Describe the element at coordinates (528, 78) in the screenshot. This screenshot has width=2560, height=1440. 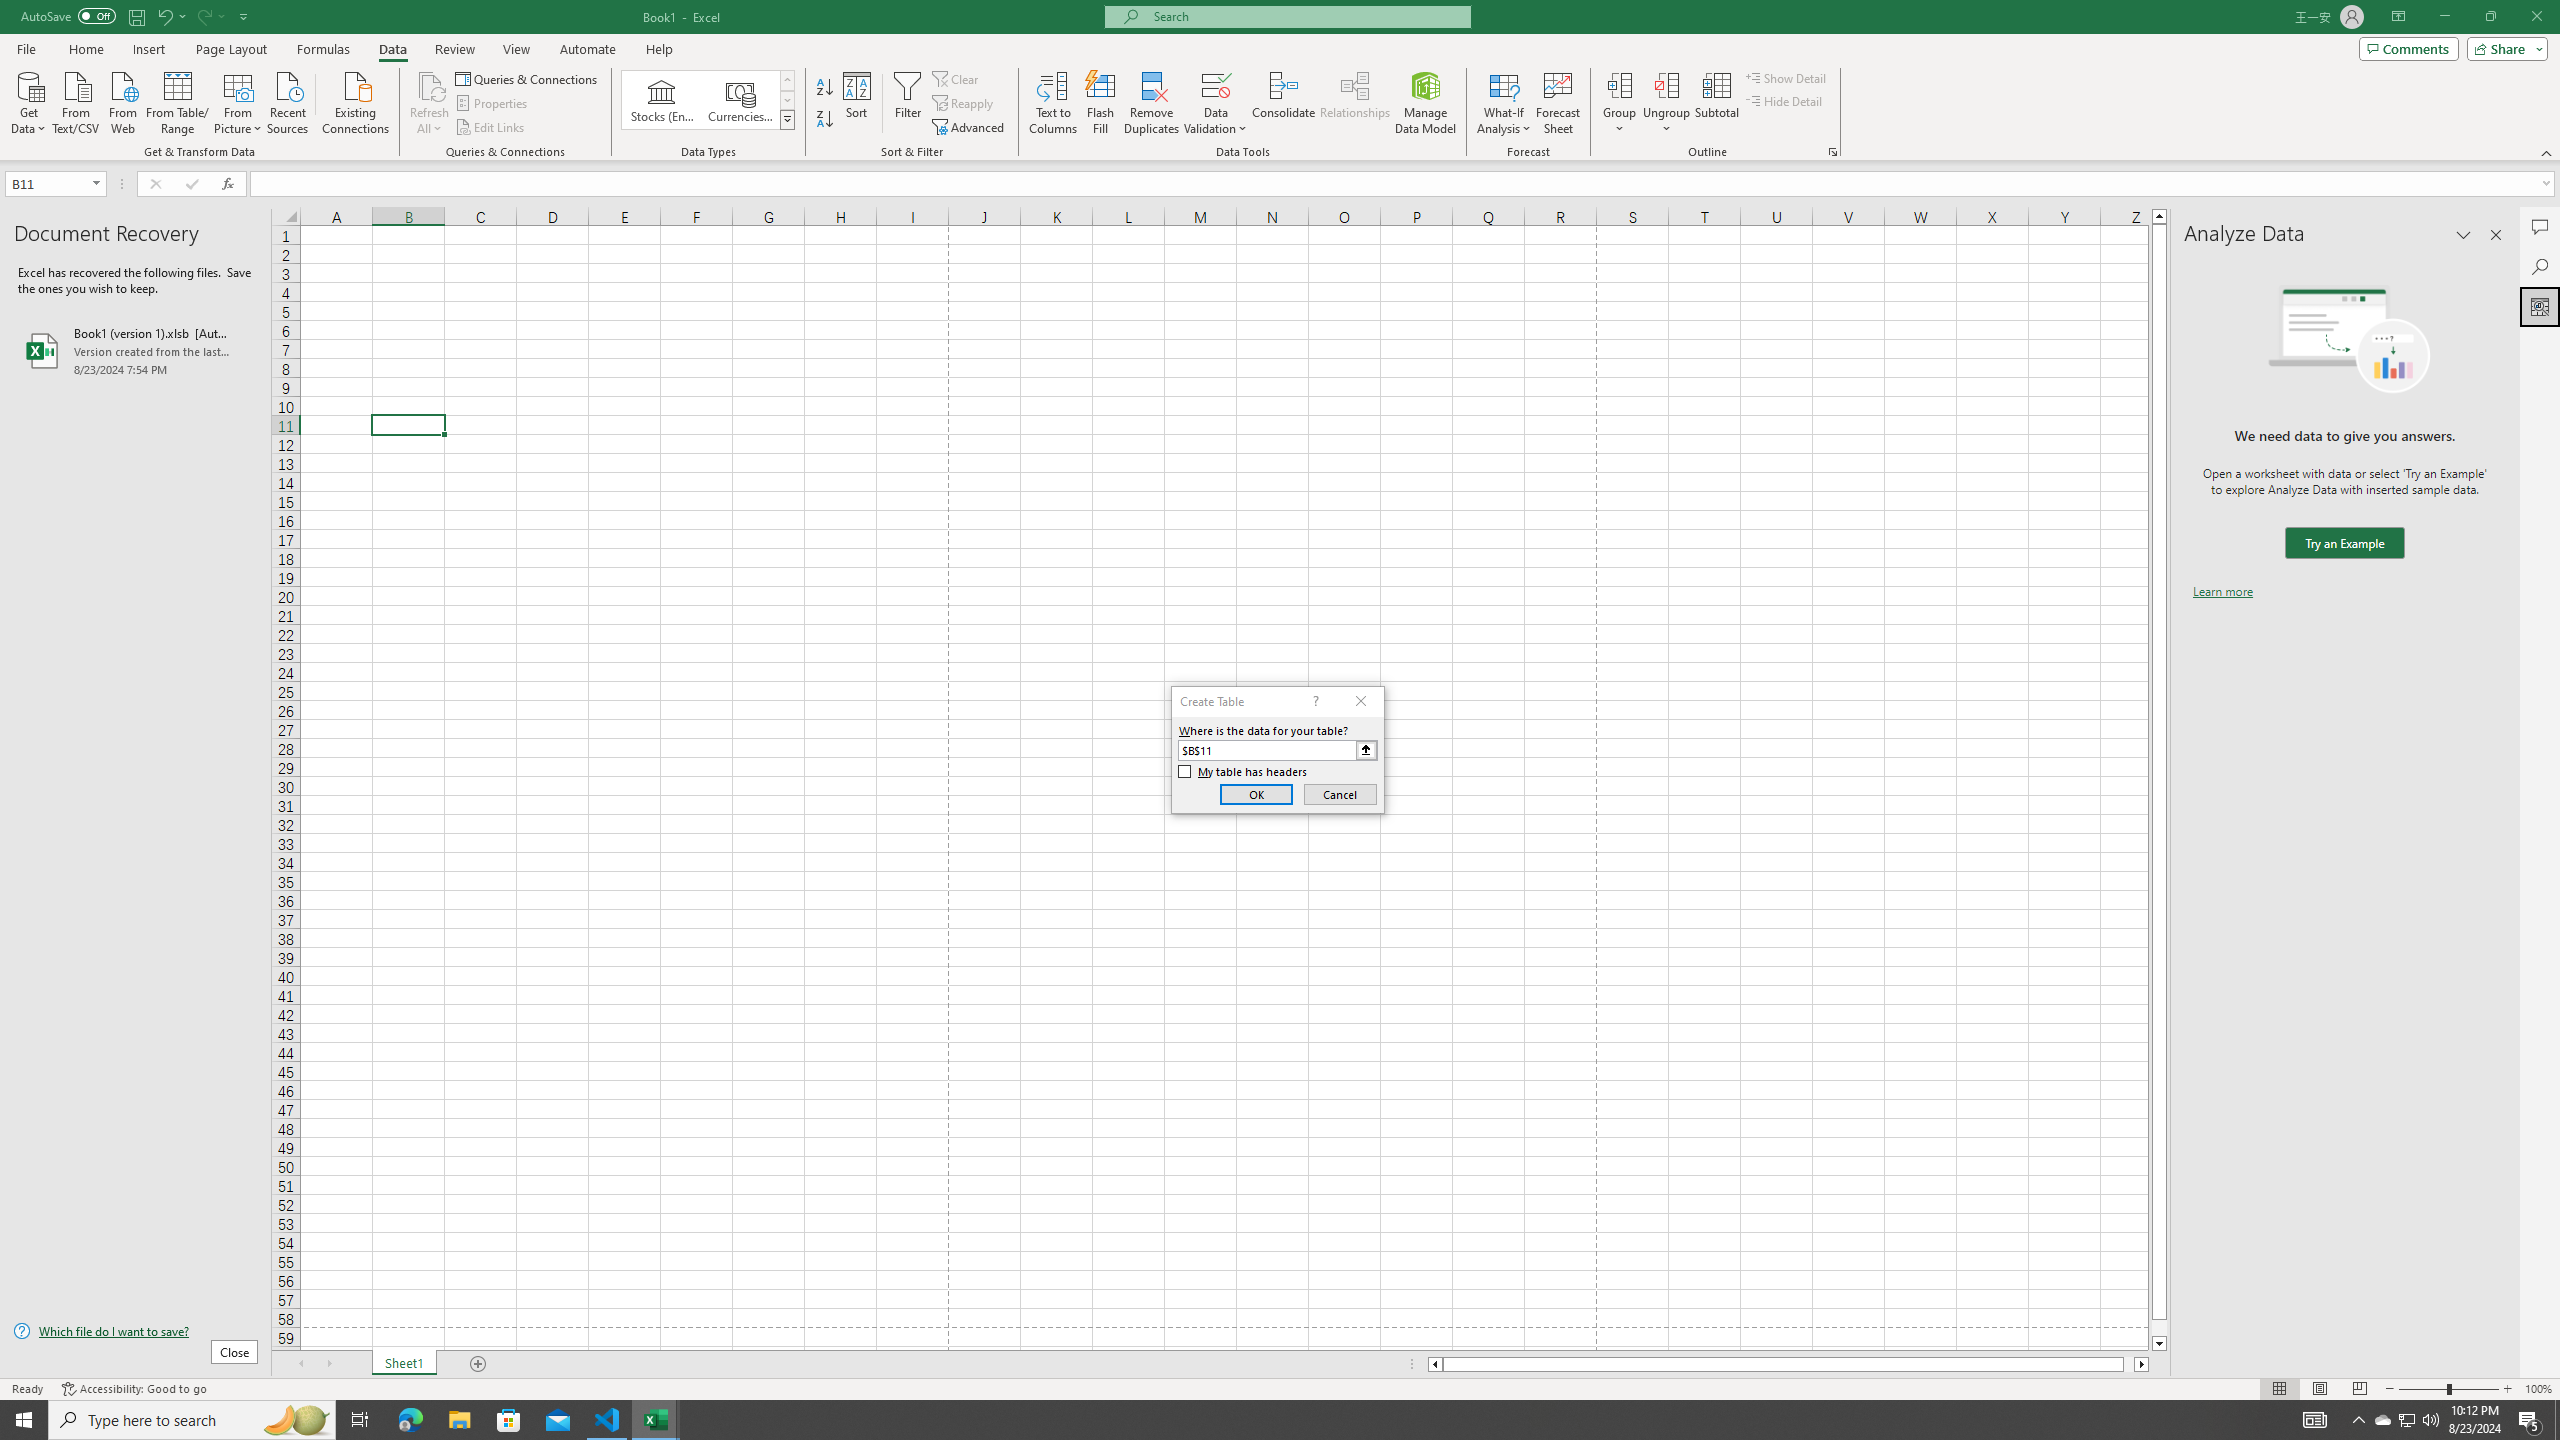
I see `Queries & Connections` at that location.